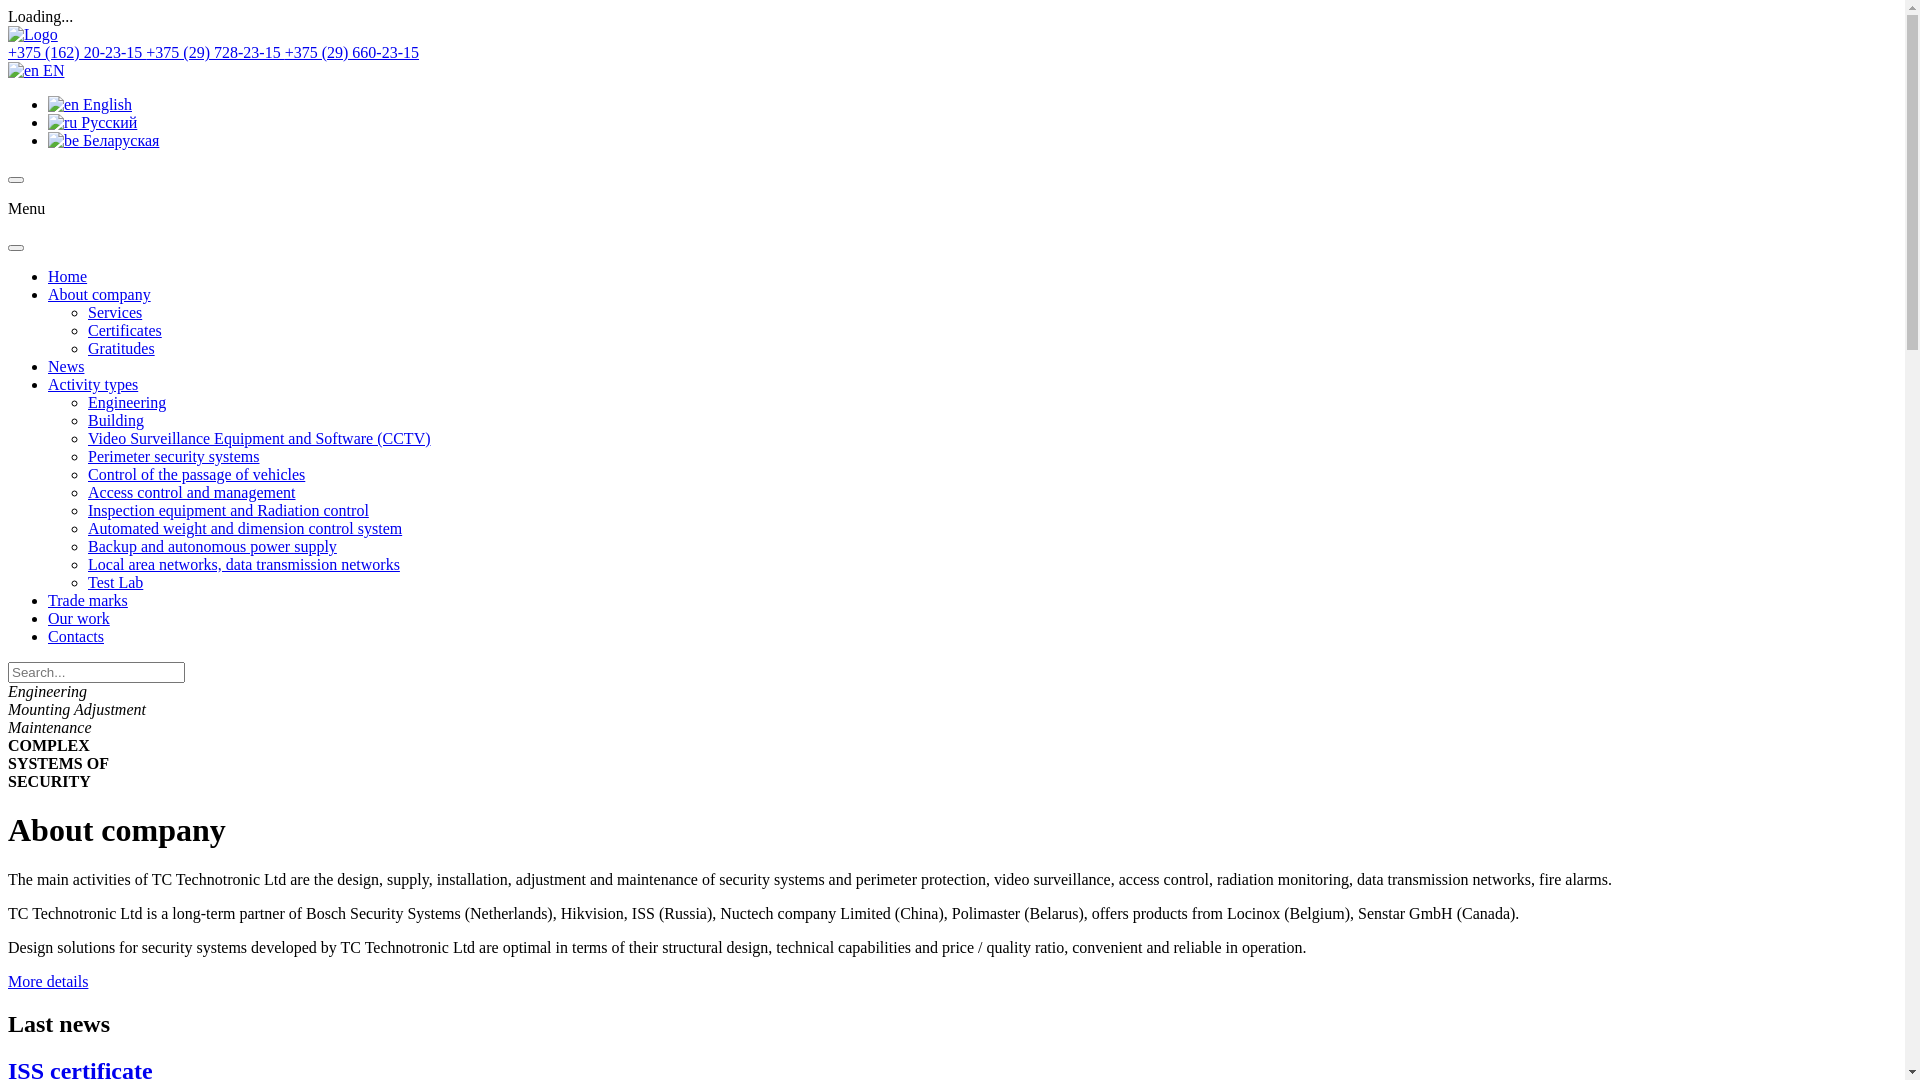 The width and height of the screenshot is (1920, 1080). Describe the element at coordinates (79, 618) in the screenshot. I see `Our work` at that location.